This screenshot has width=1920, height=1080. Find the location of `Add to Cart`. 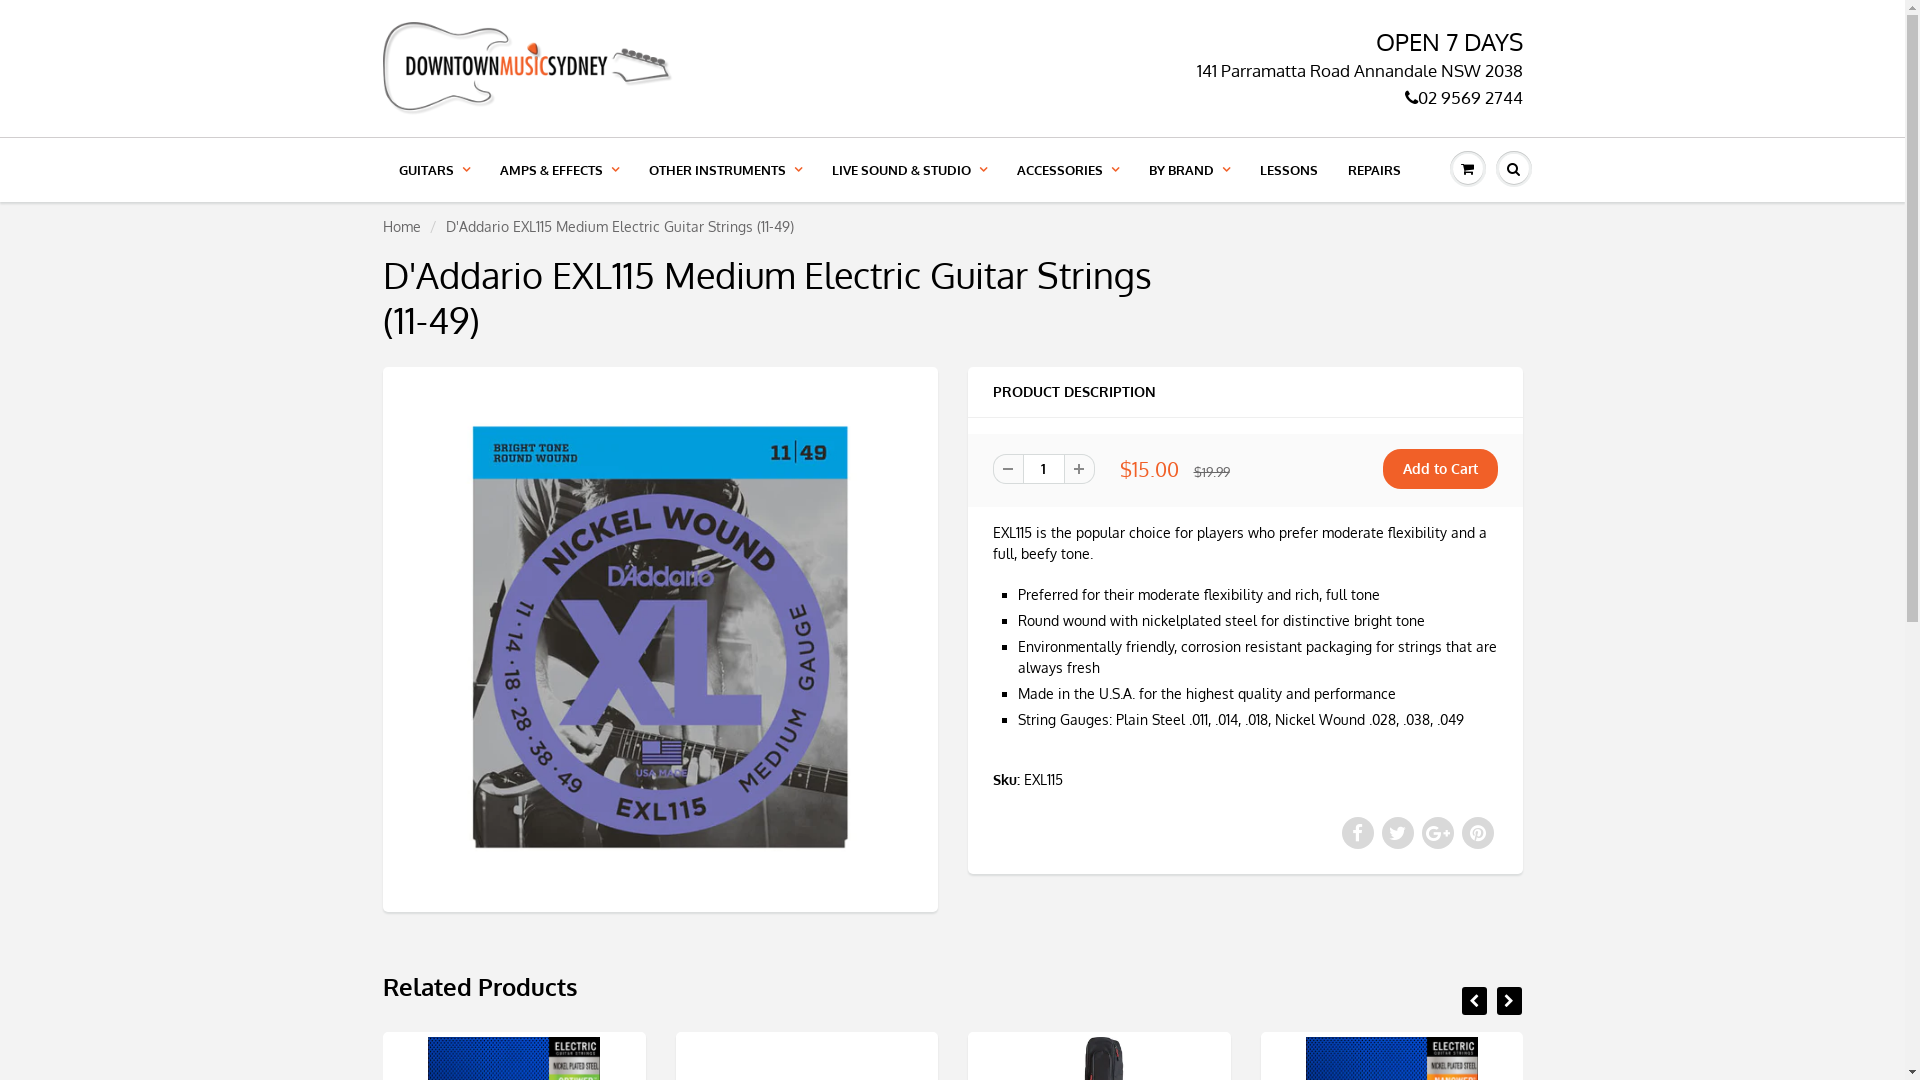

Add to Cart is located at coordinates (1440, 469).